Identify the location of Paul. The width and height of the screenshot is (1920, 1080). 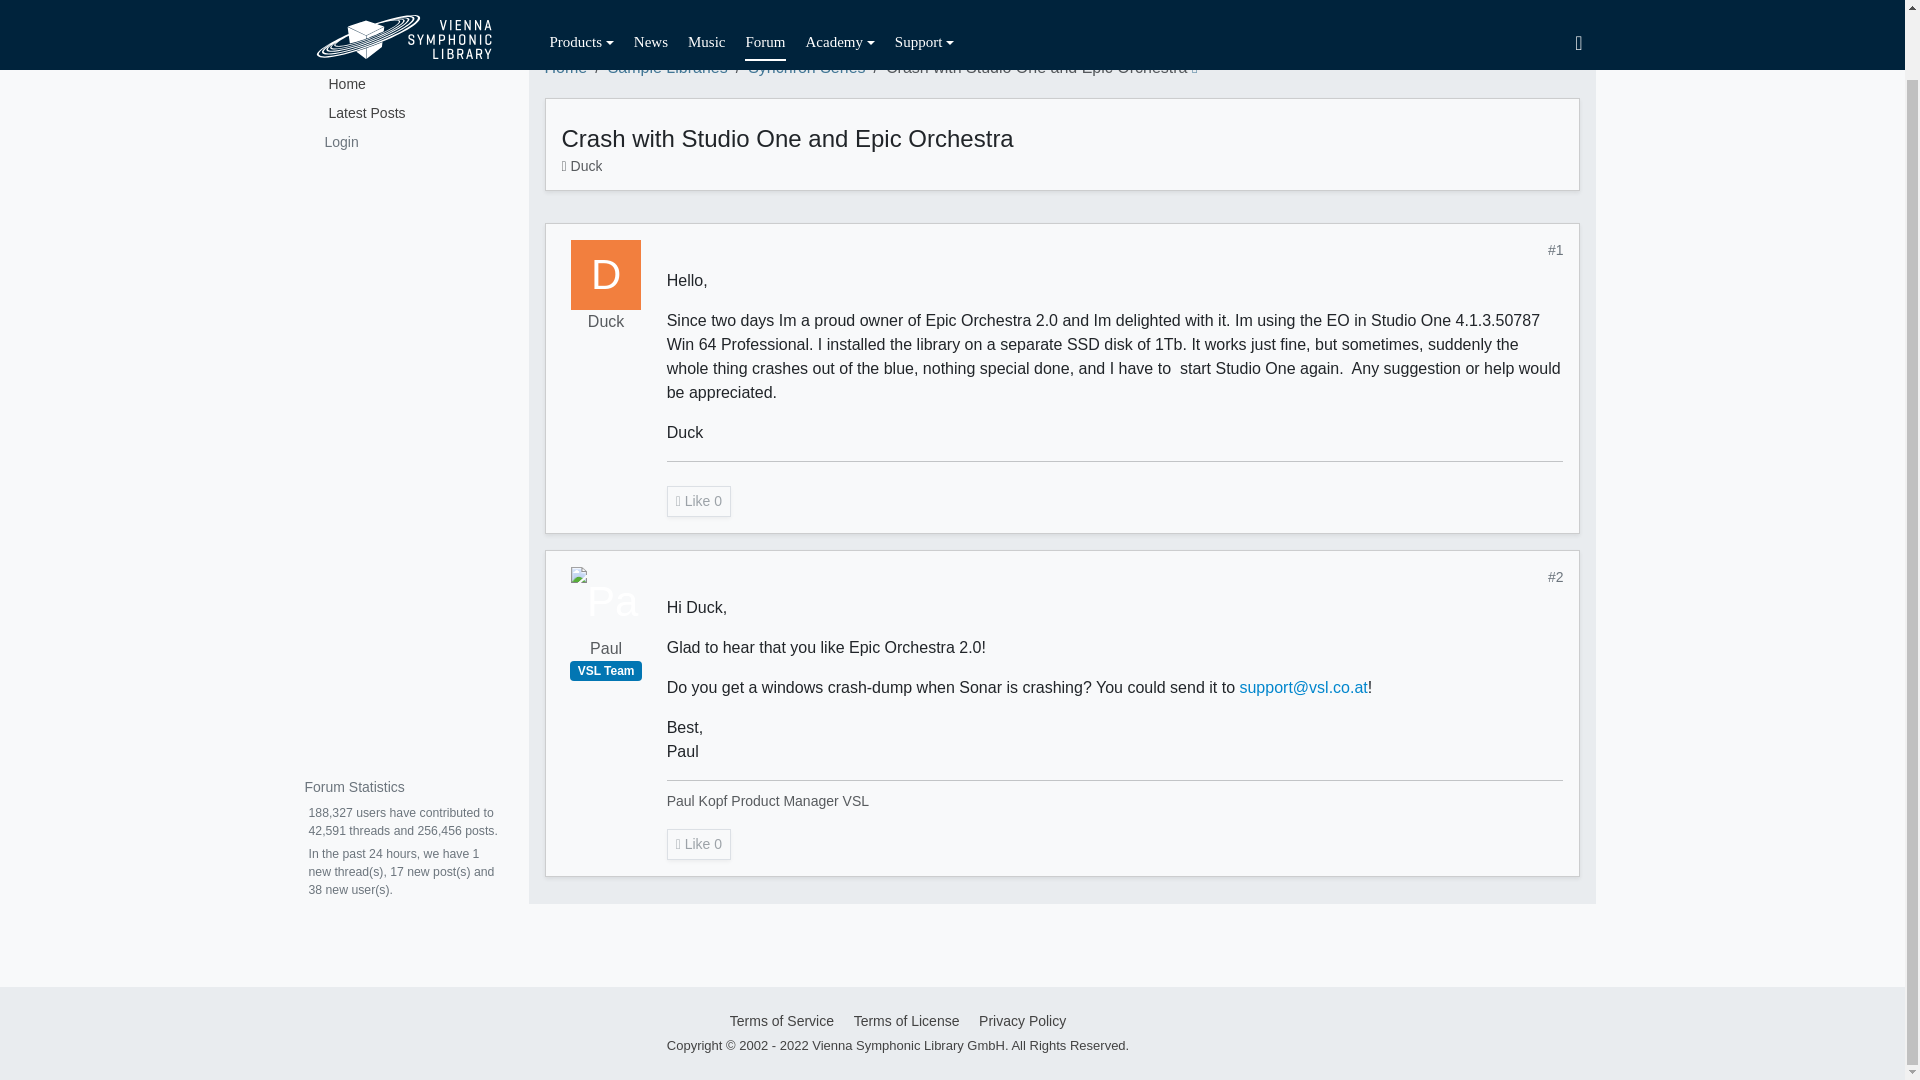
(606, 602).